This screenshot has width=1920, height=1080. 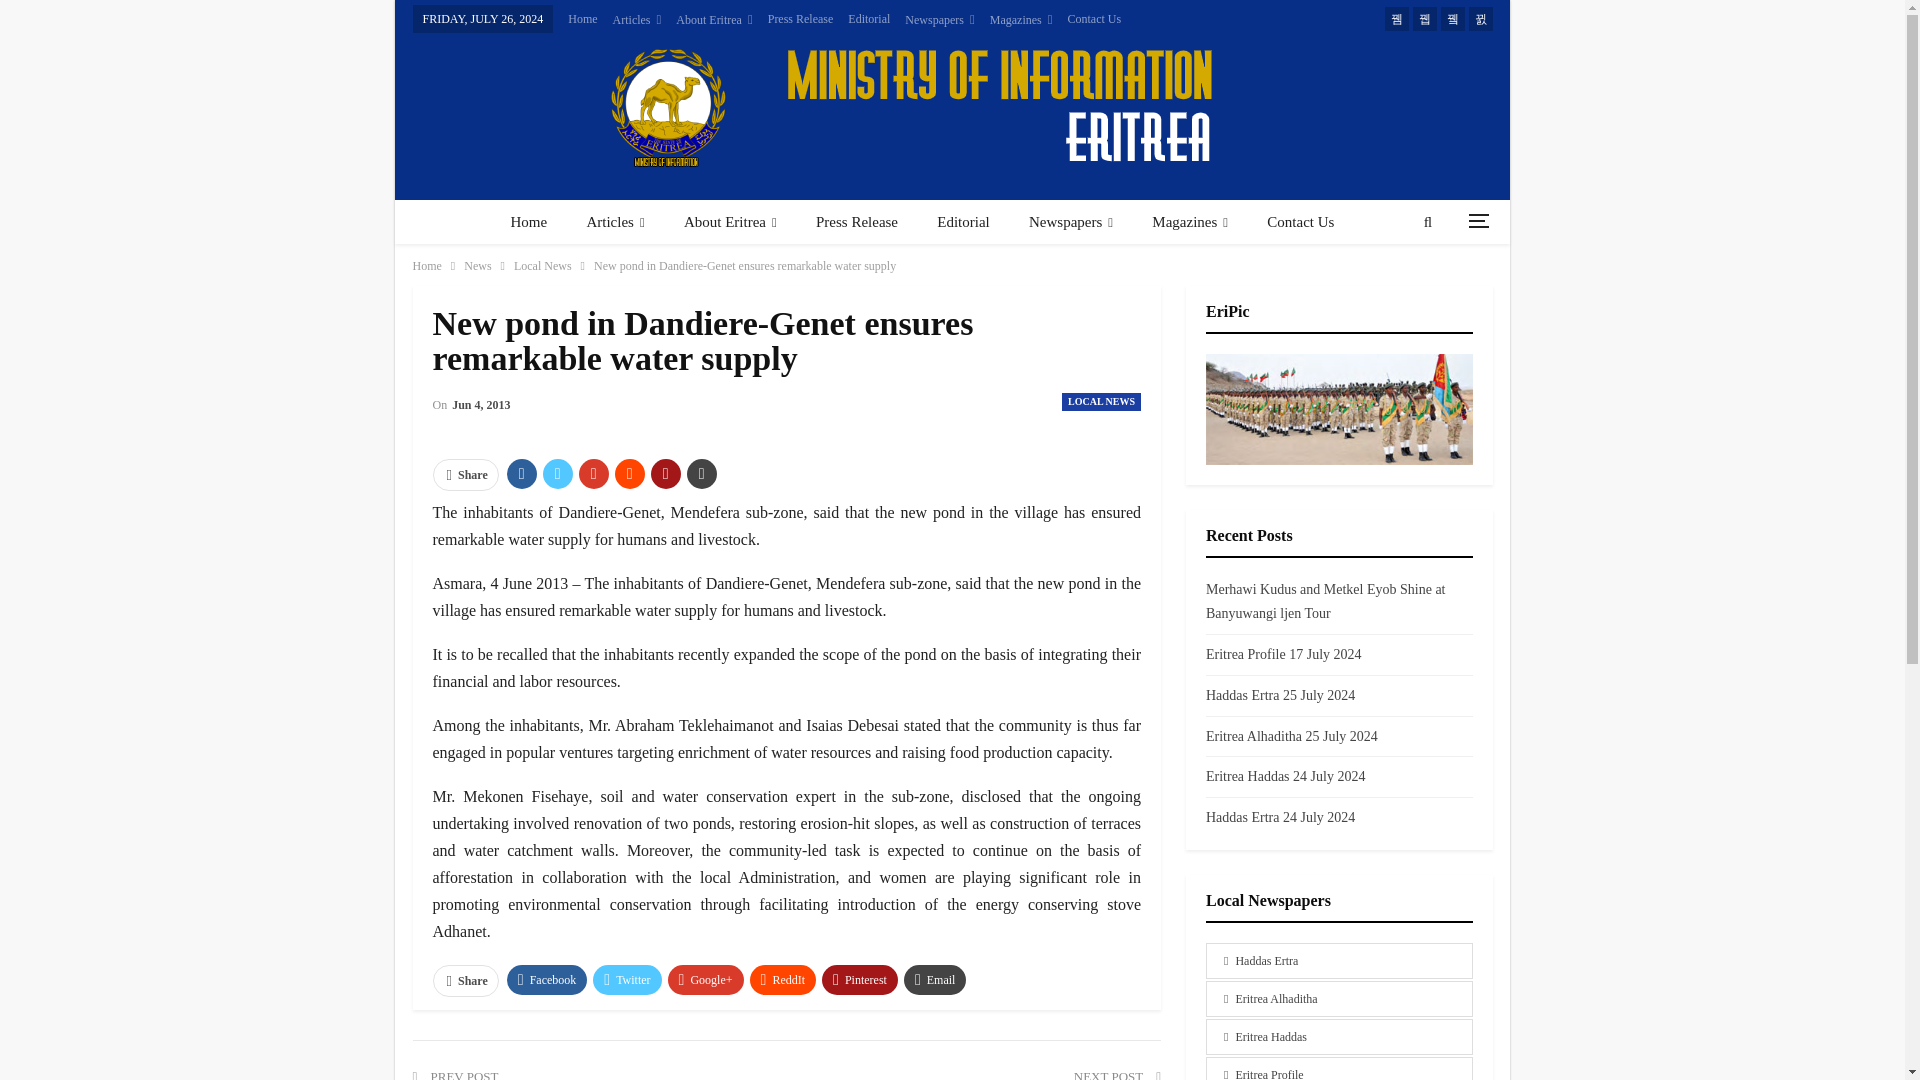 I want to click on Contact Us, so click(x=1094, y=18).